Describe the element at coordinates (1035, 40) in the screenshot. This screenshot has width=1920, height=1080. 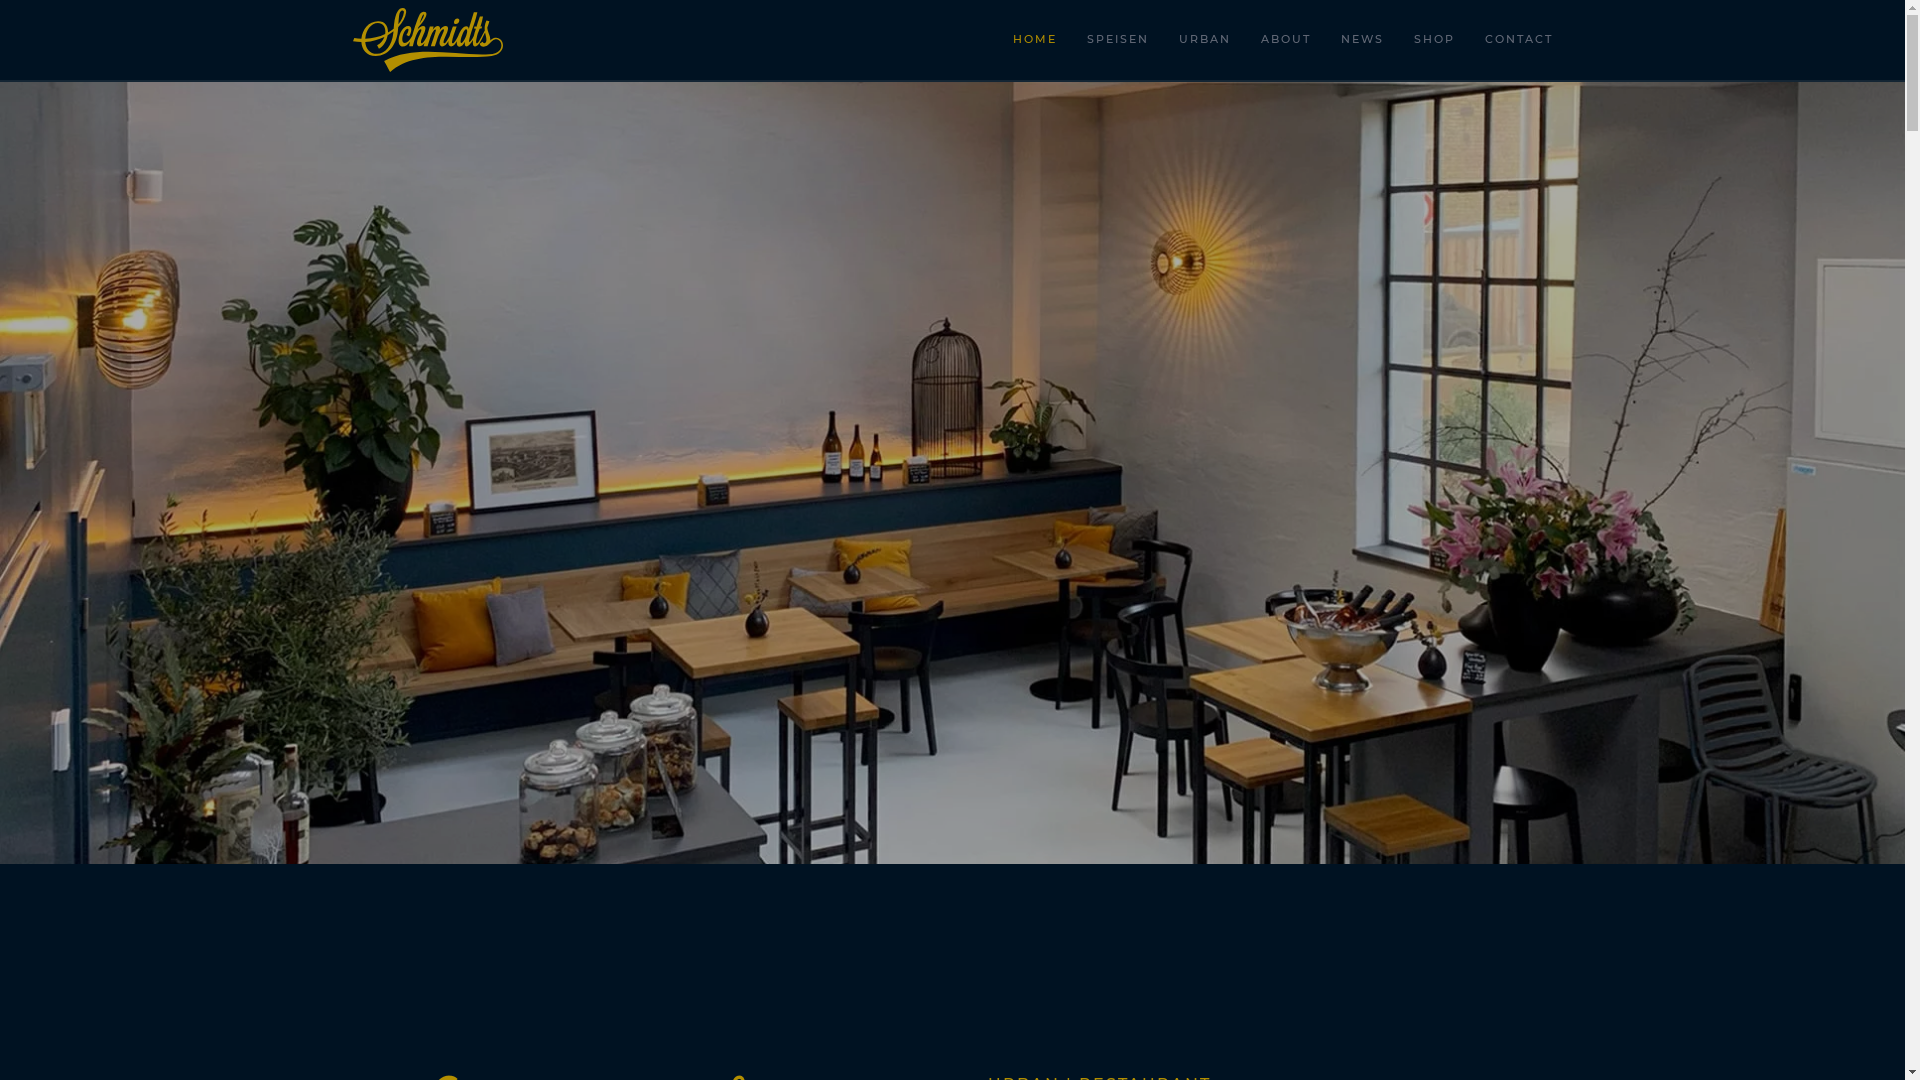
I see `HOME` at that location.